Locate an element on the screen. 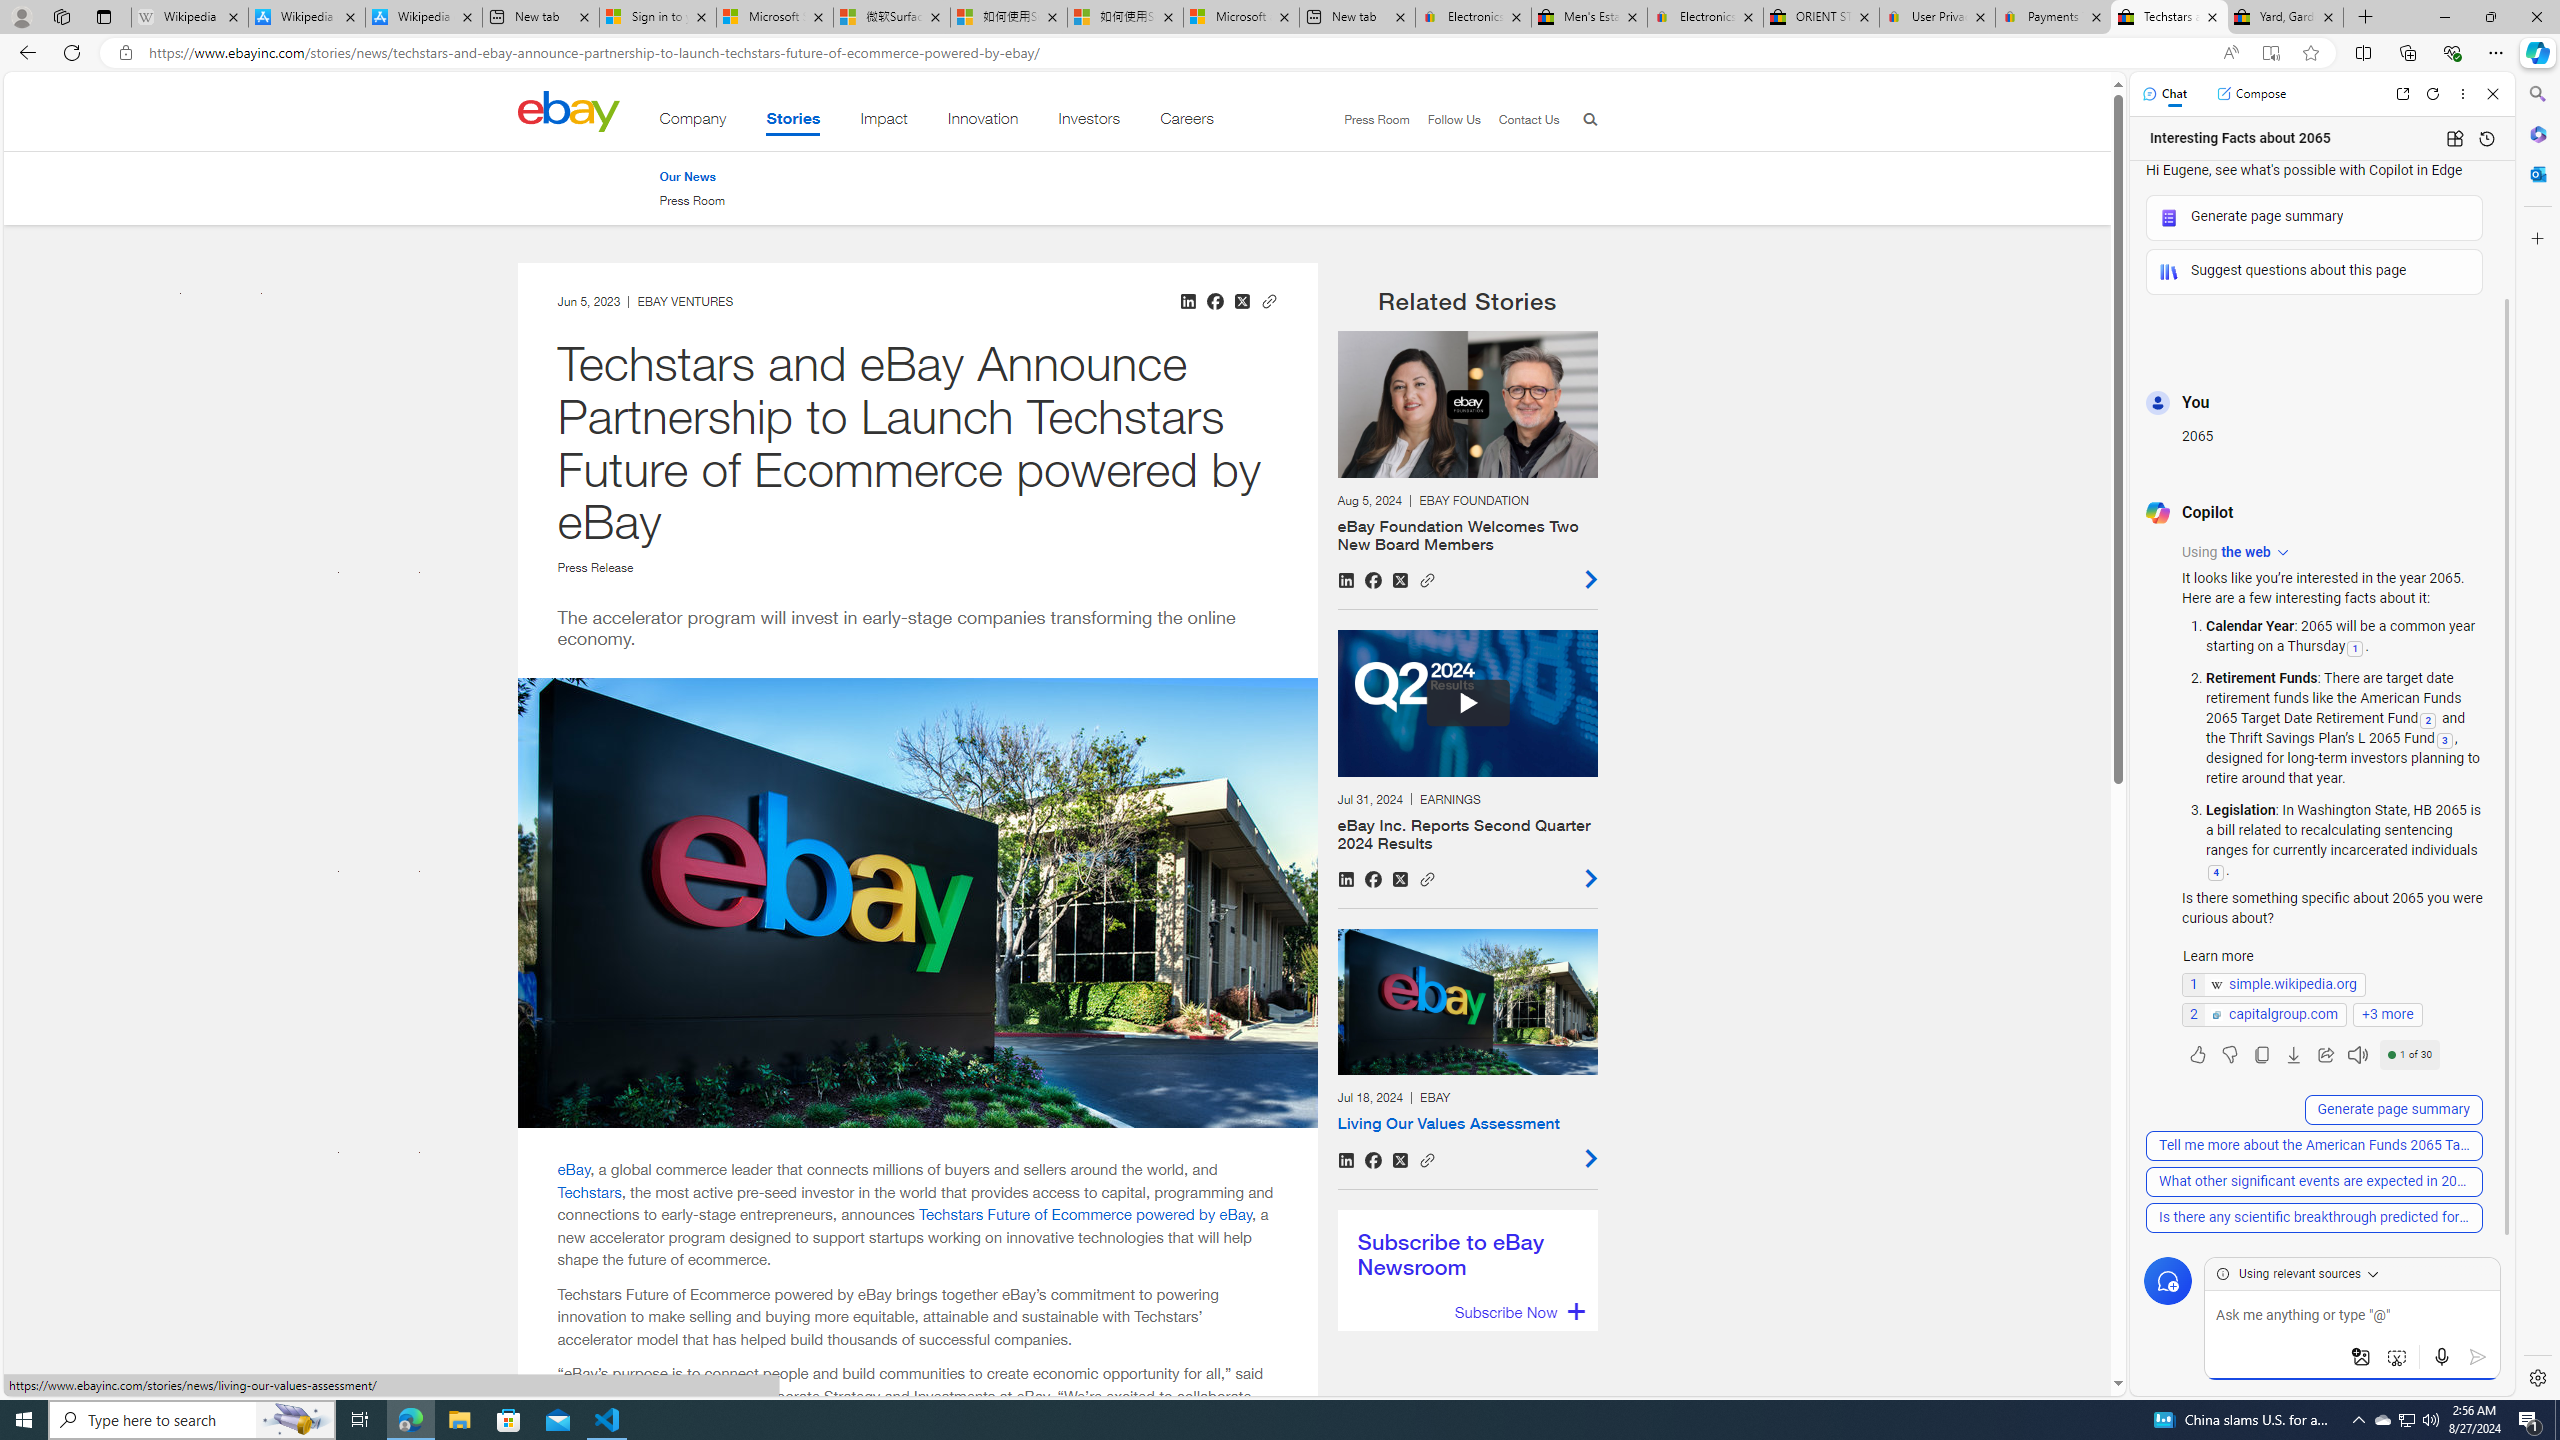  Follow Us is located at coordinates (1454, 119).